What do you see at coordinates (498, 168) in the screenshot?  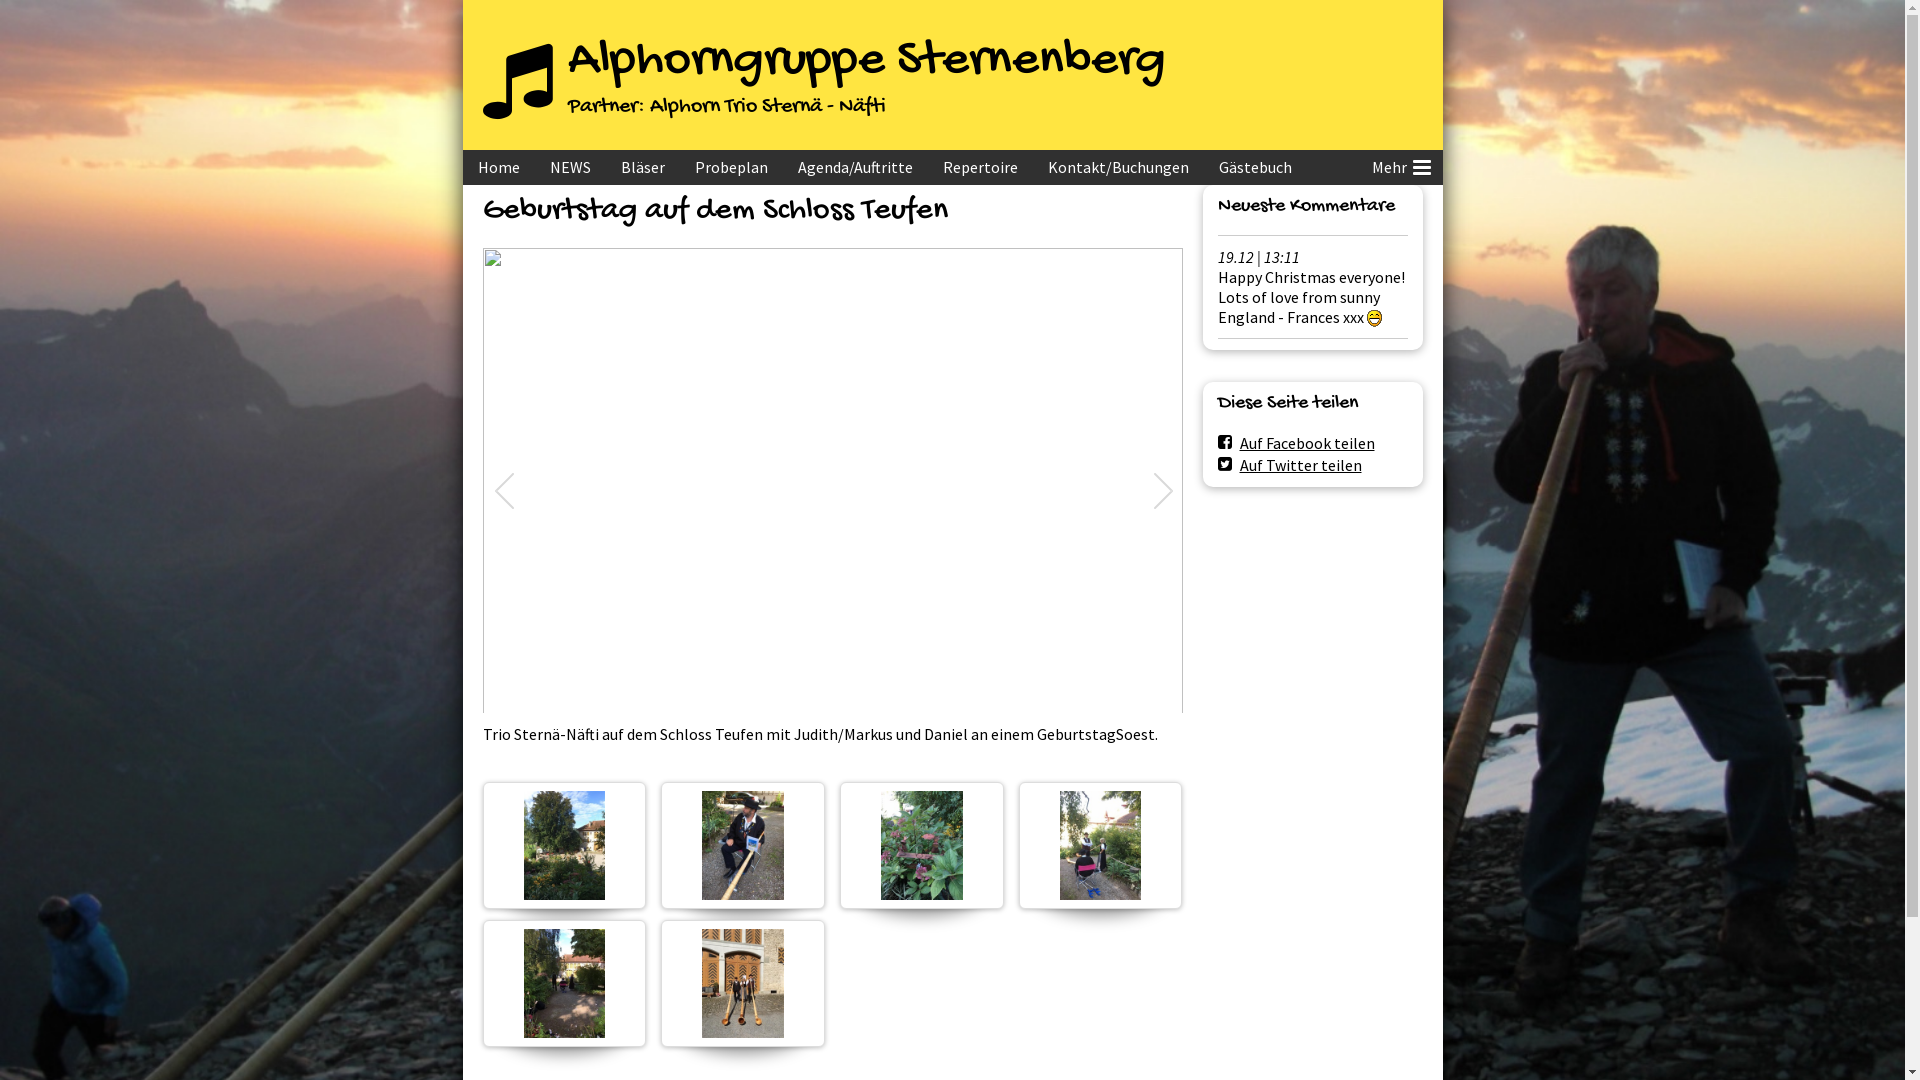 I see `Home` at bounding box center [498, 168].